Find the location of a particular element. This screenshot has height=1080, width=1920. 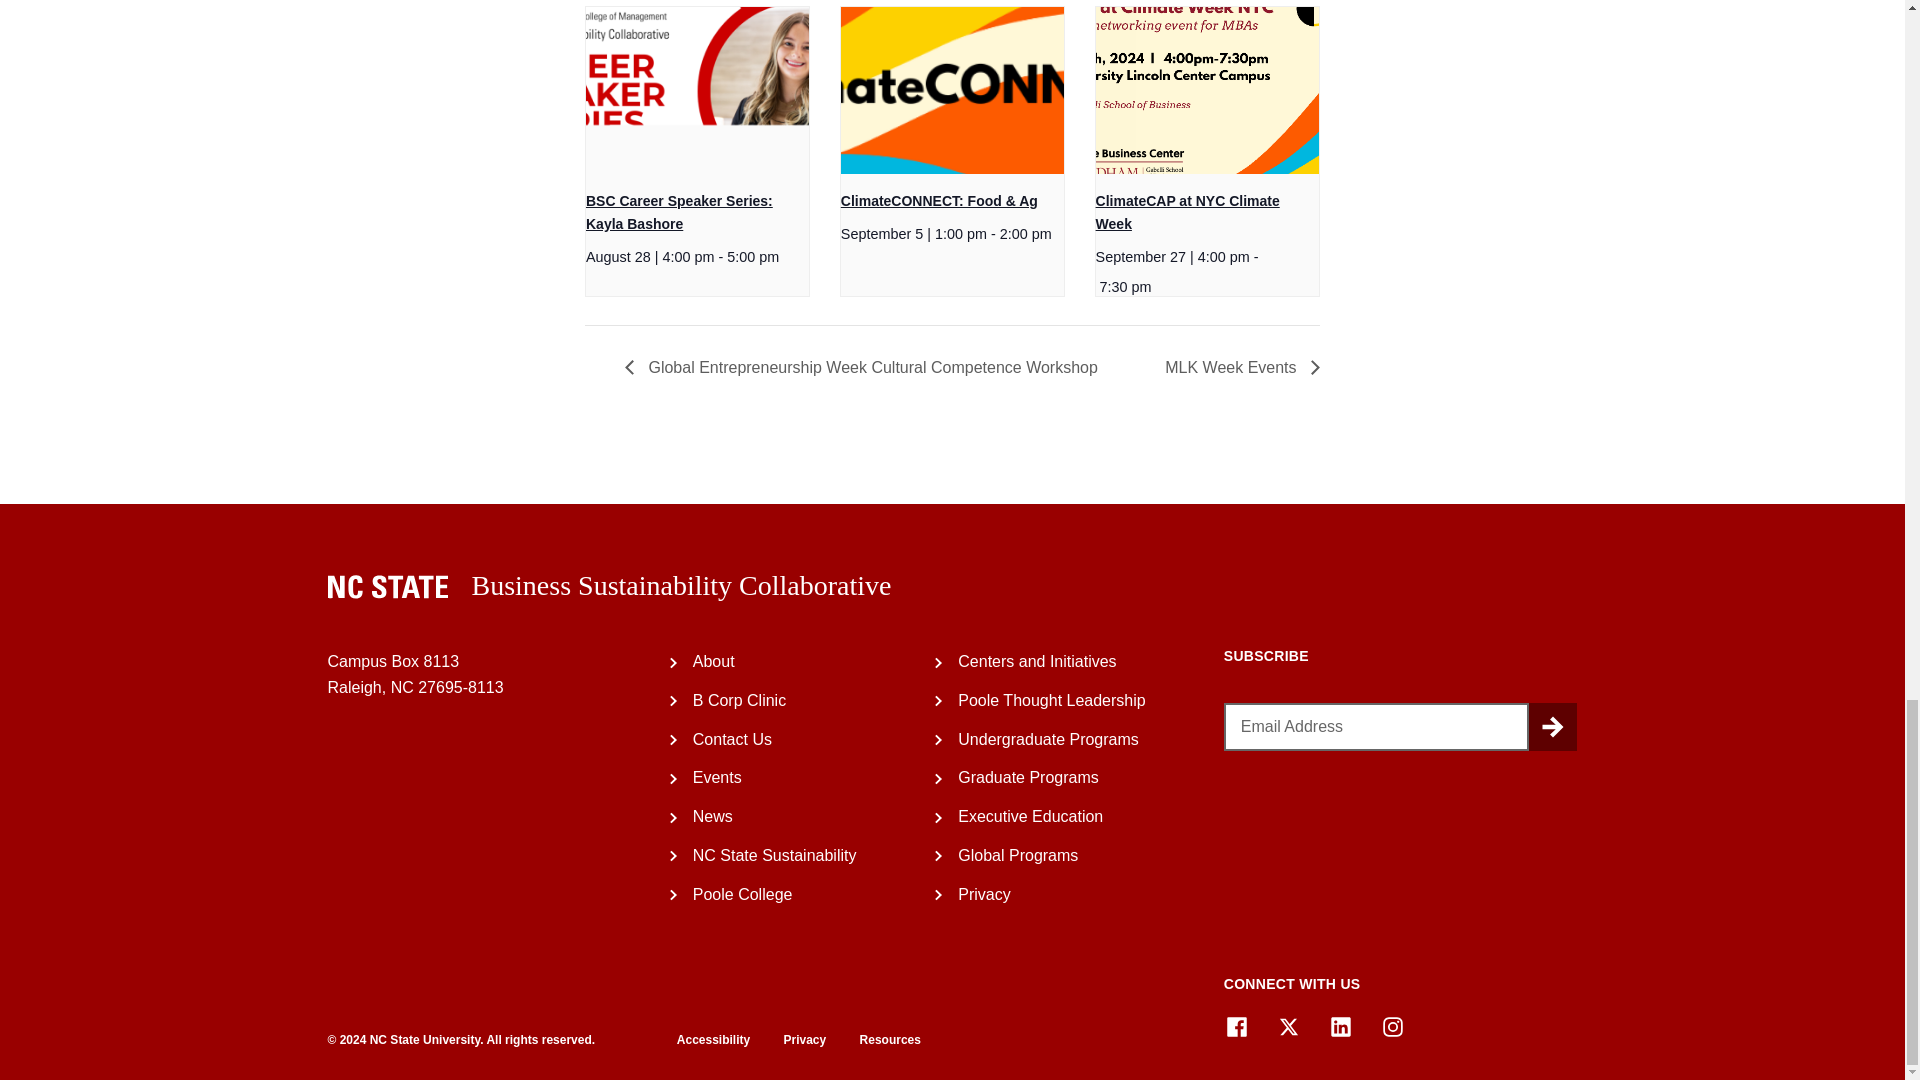

LinkedIn is located at coordinates (1340, 1027).